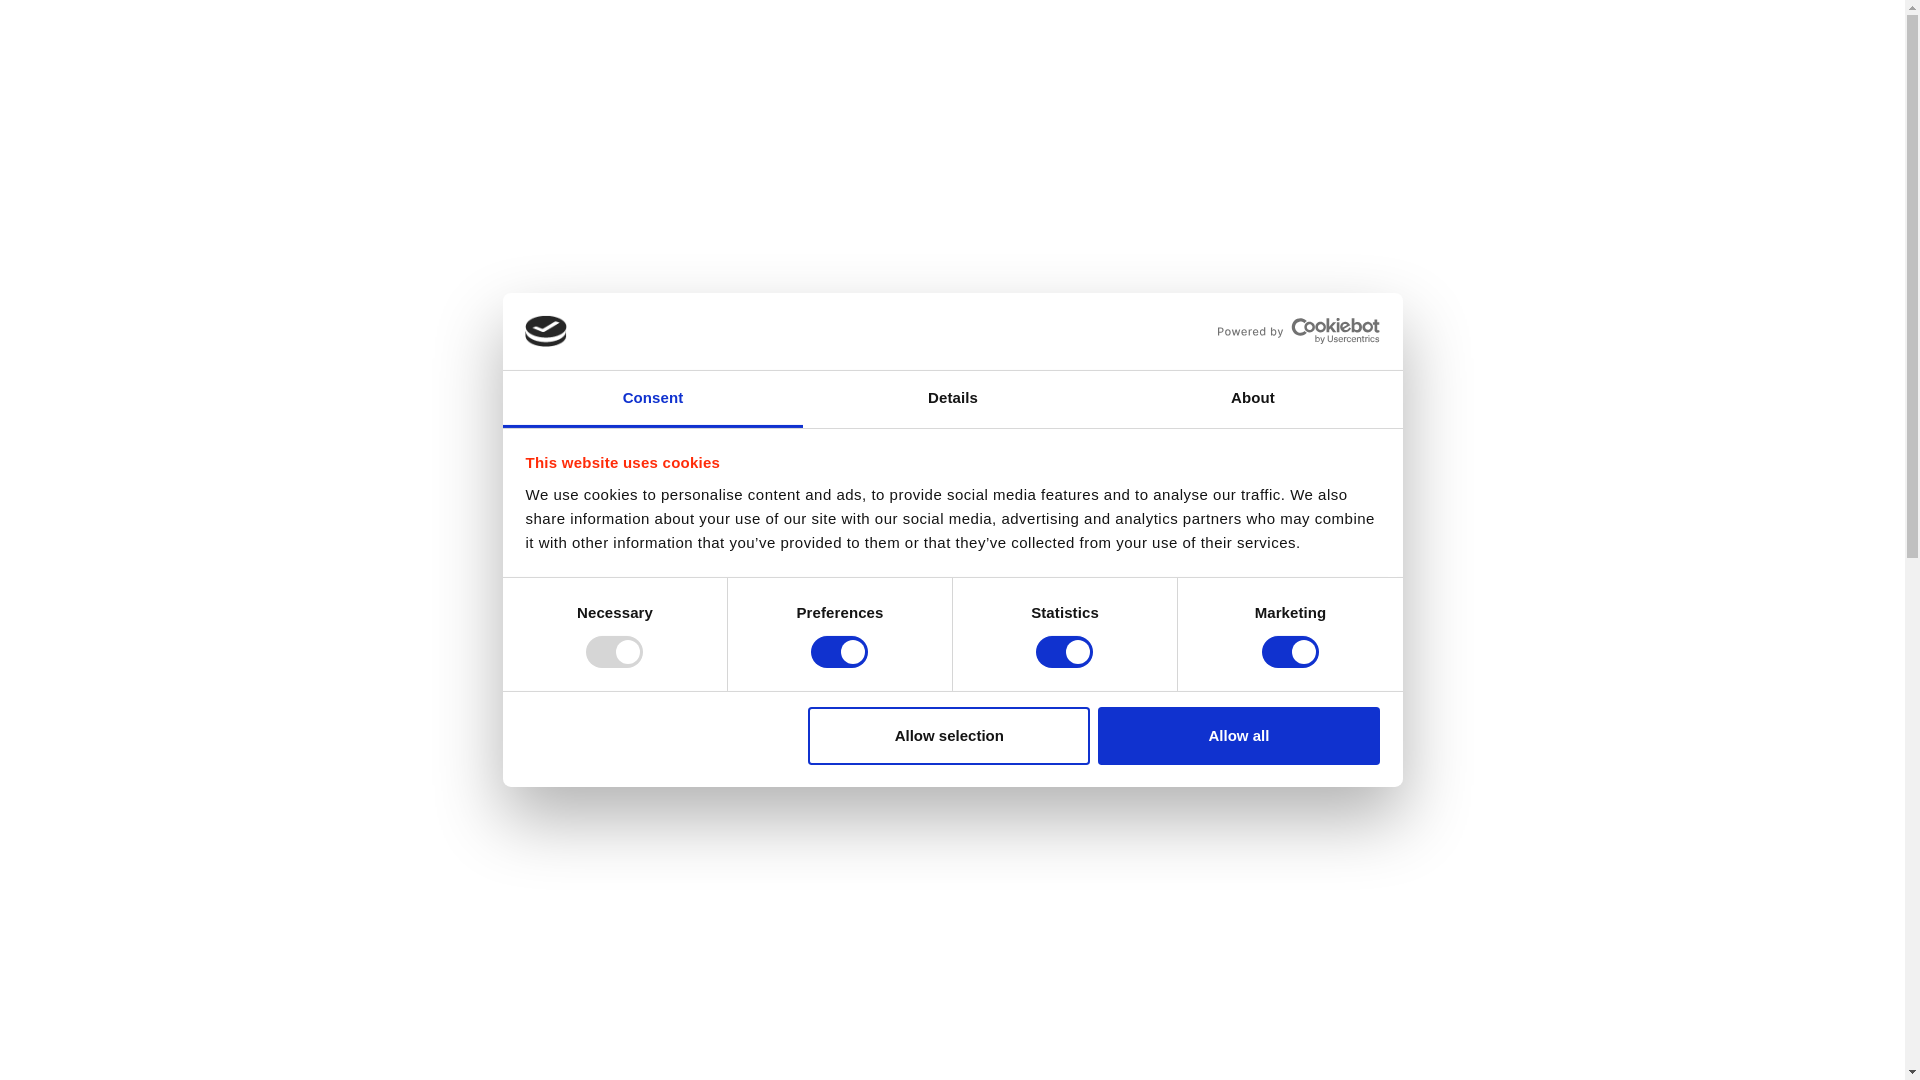 The width and height of the screenshot is (1920, 1080). What do you see at coordinates (1252, 399) in the screenshot?
I see `About` at bounding box center [1252, 399].